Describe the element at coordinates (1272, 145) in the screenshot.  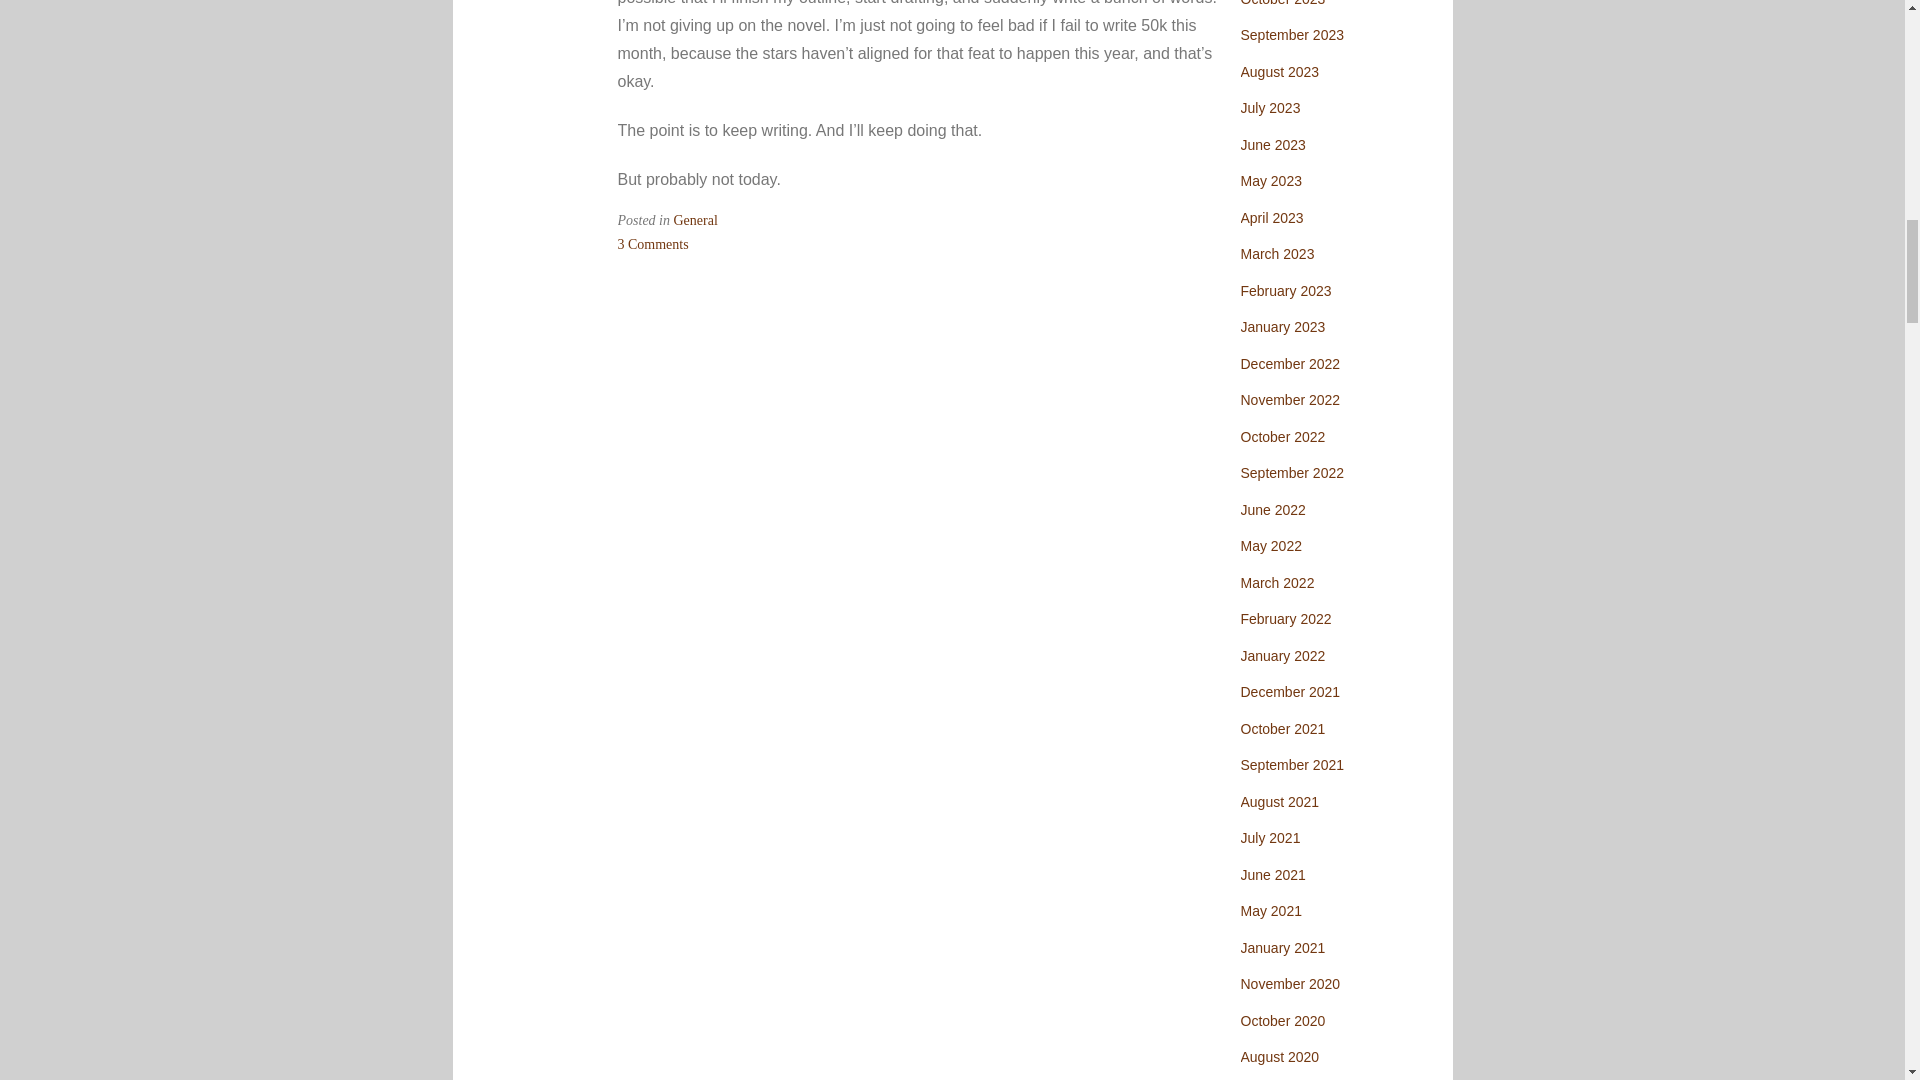
I see `June 2023` at that location.